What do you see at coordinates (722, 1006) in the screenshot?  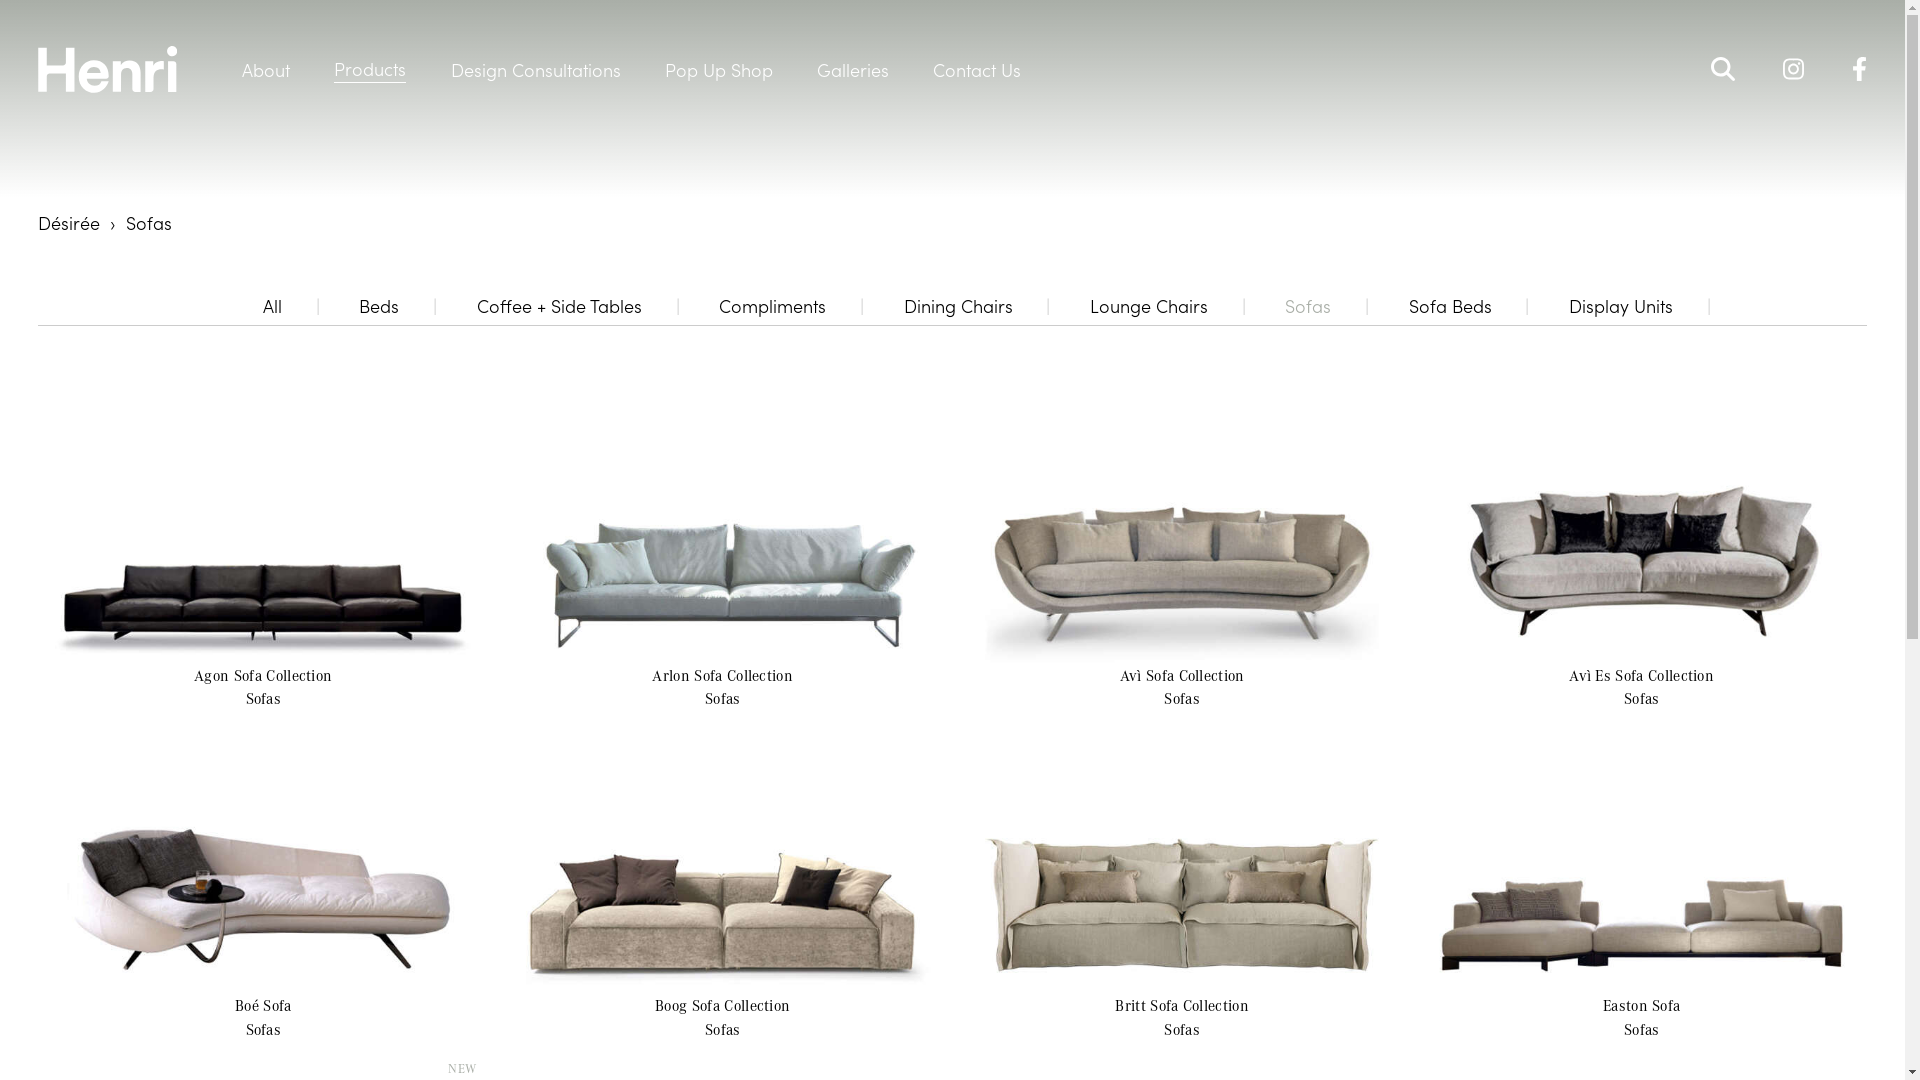 I see `Boog Sofa Collection` at bounding box center [722, 1006].